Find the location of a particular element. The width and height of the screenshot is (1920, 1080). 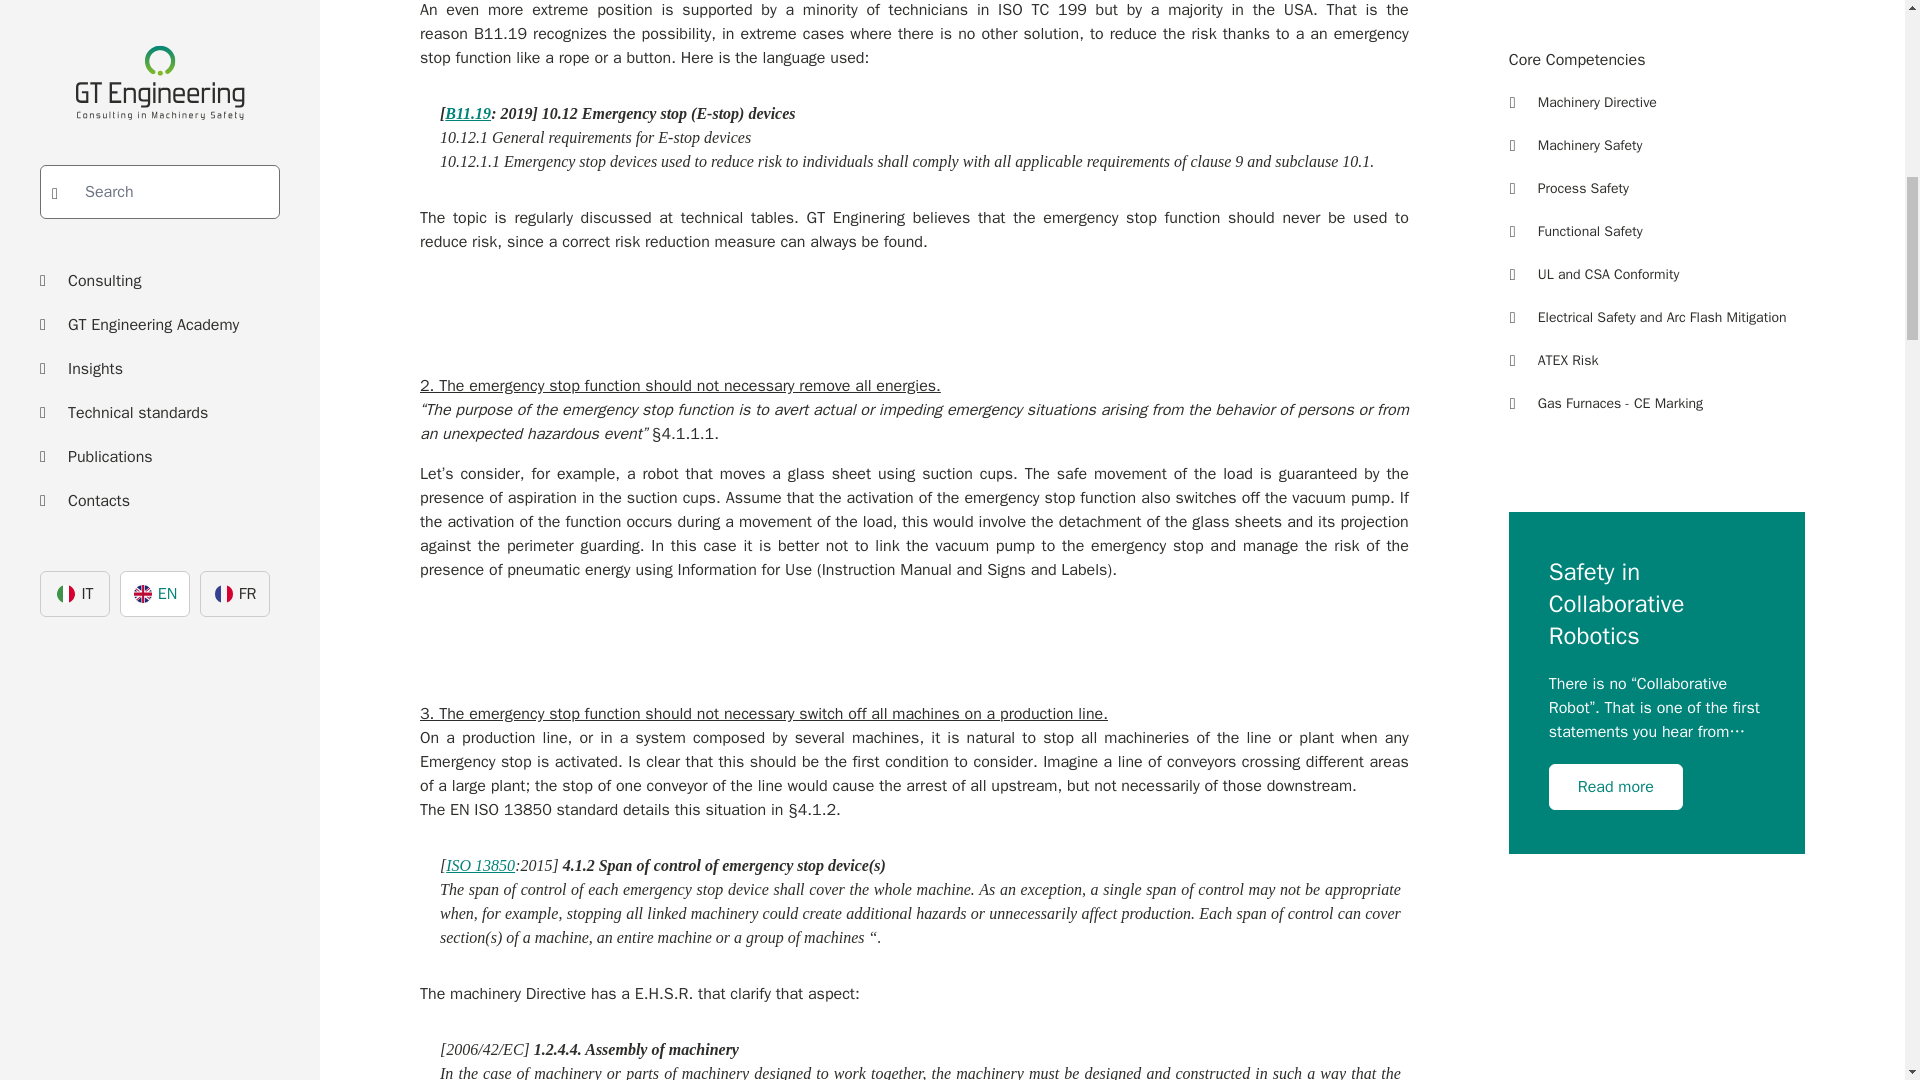

ISO 13850 is located at coordinates (480, 865).